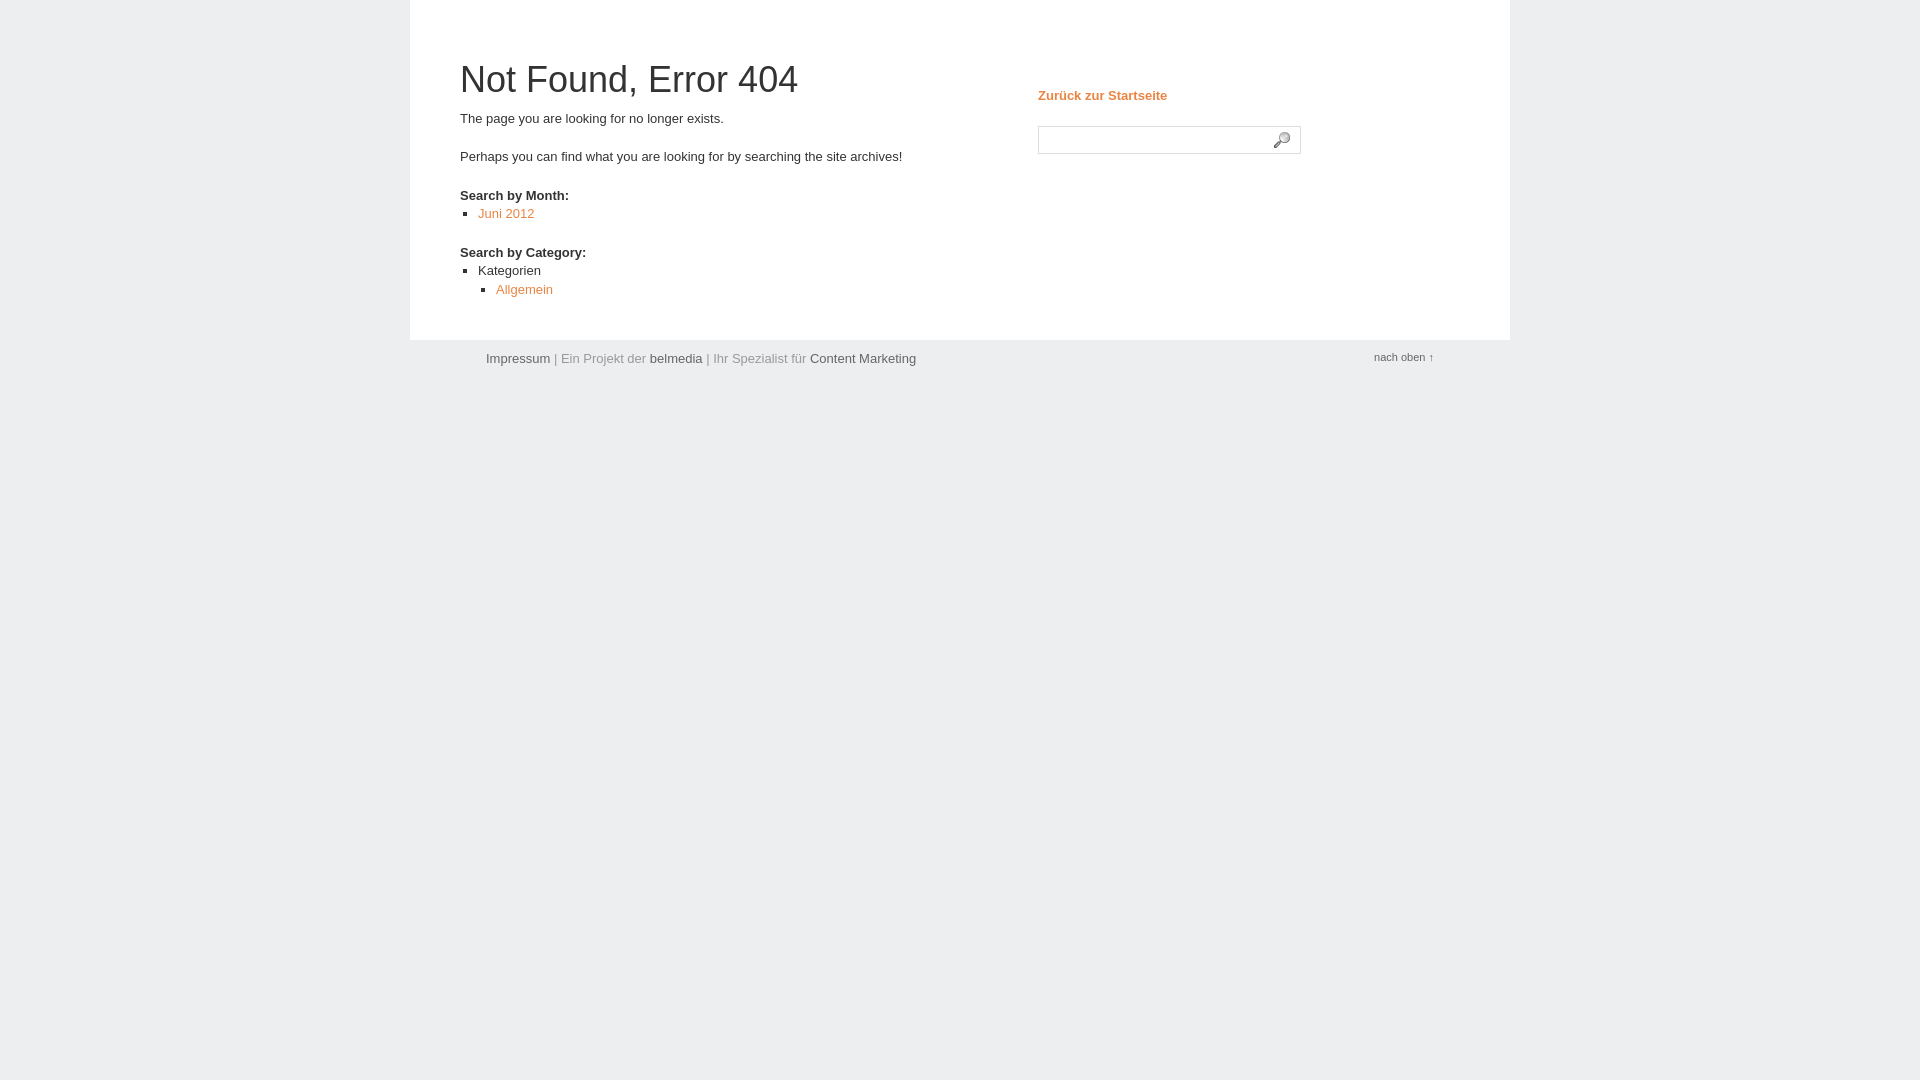 The height and width of the screenshot is (1080, 1920). Describe the element at coordinates (506, 214) in the screenshot. I see `Juni 2012` at that location.